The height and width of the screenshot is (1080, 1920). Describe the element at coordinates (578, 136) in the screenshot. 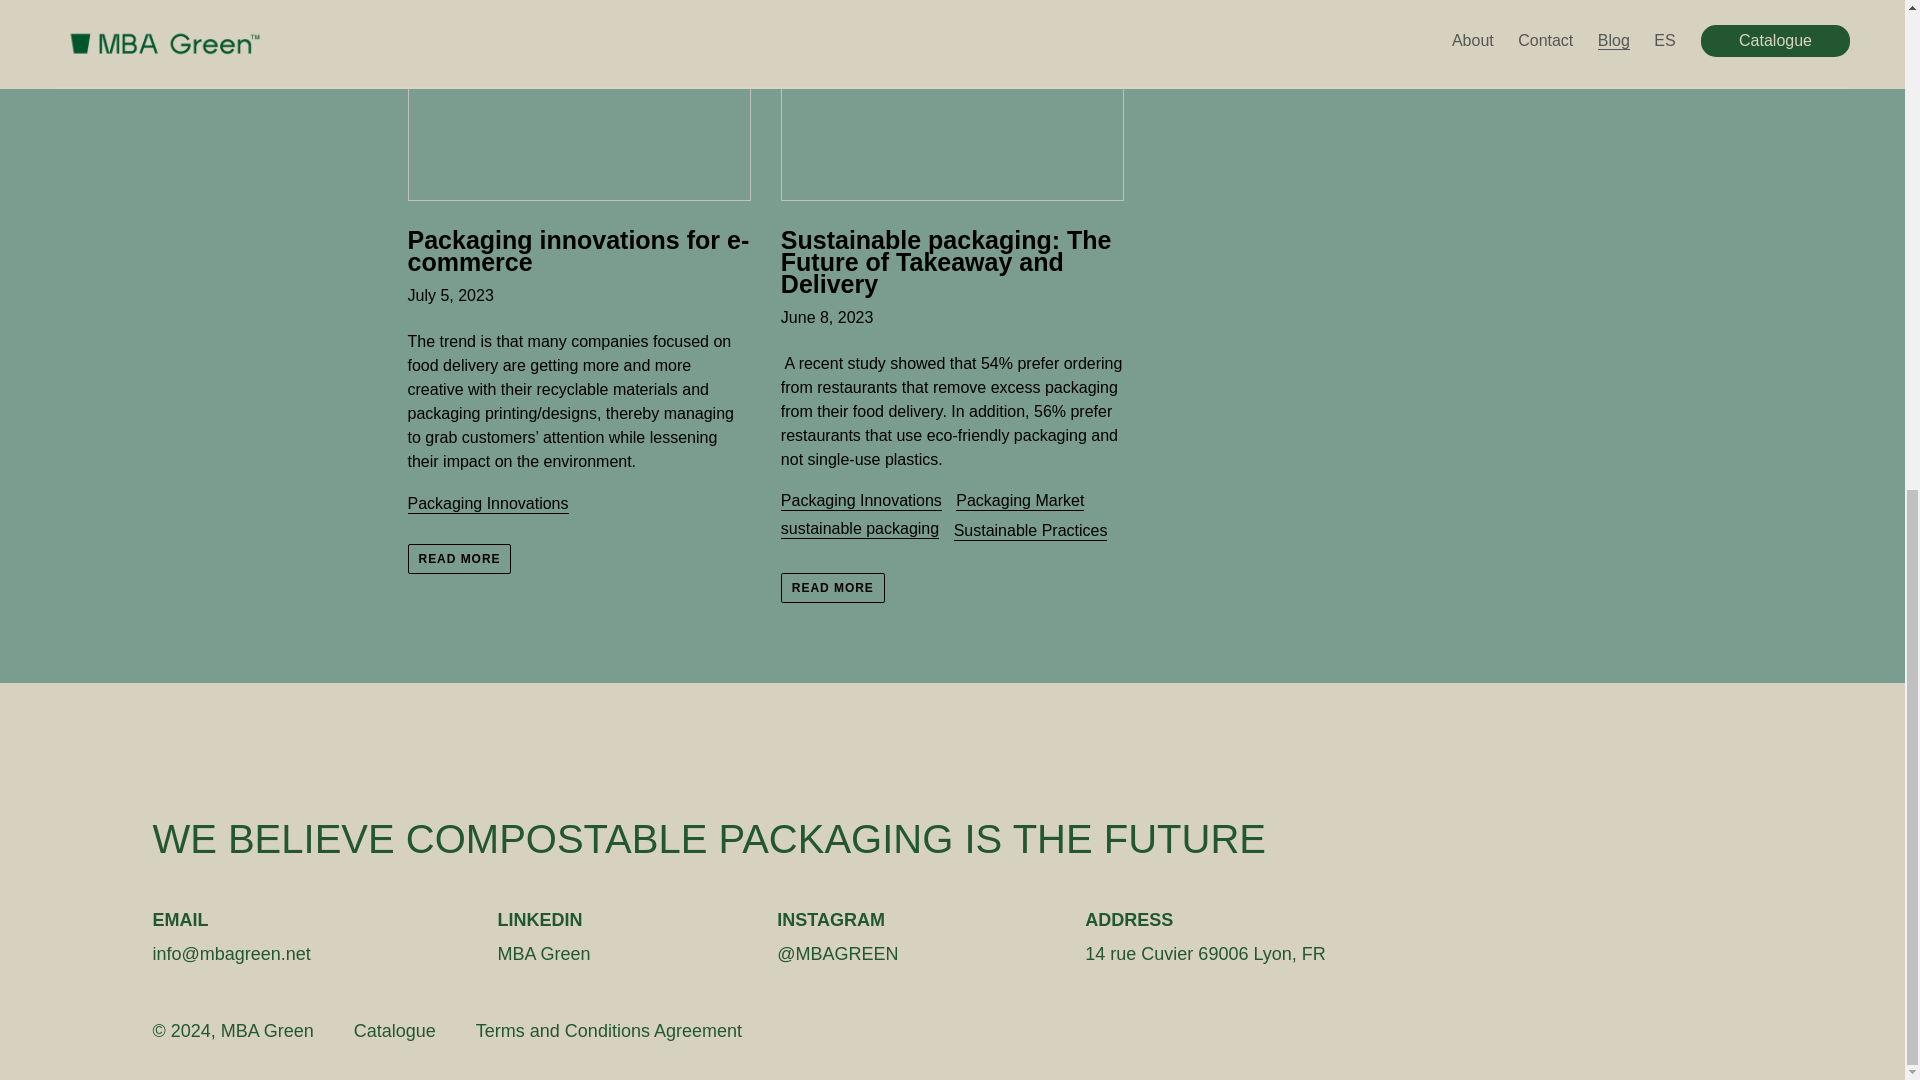

I see `Packaging innovations for e-commerce` at that location.